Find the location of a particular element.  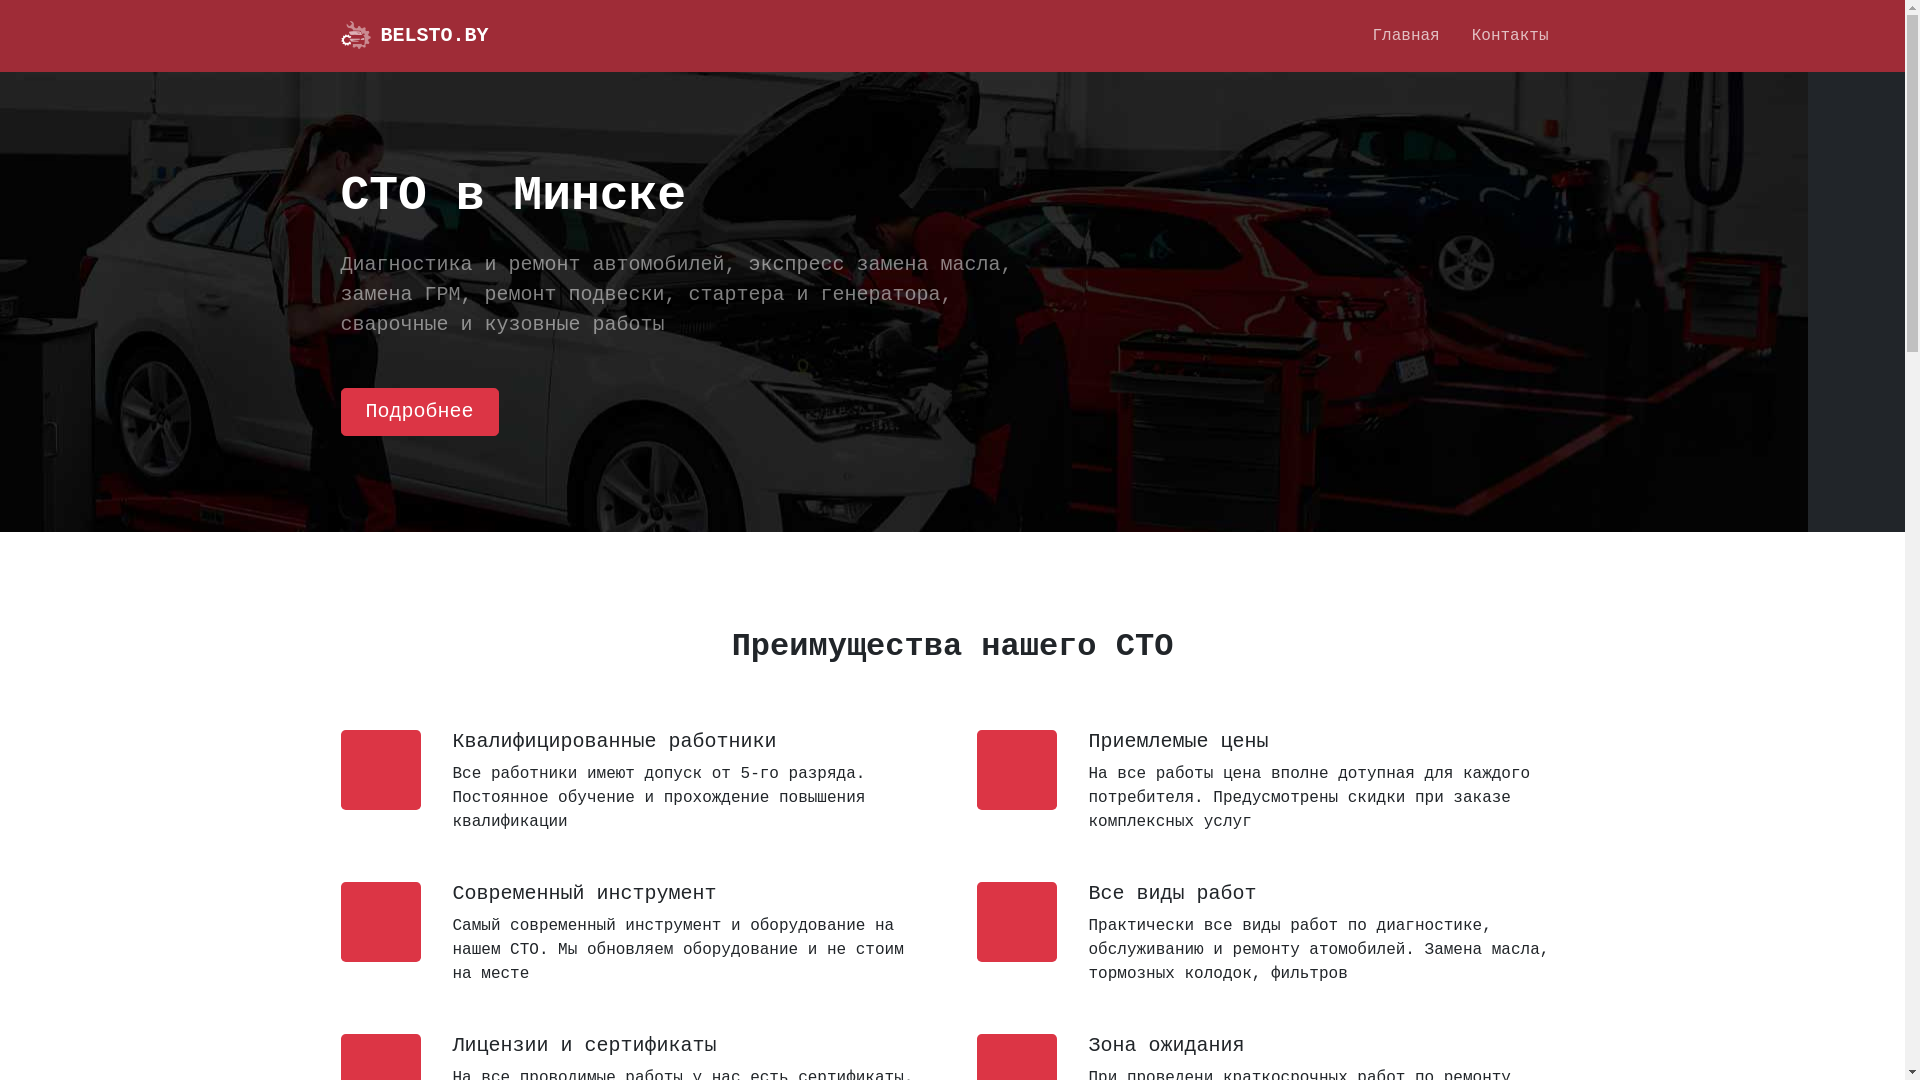

BELSTO.BY is located at coordinates (414, 36).